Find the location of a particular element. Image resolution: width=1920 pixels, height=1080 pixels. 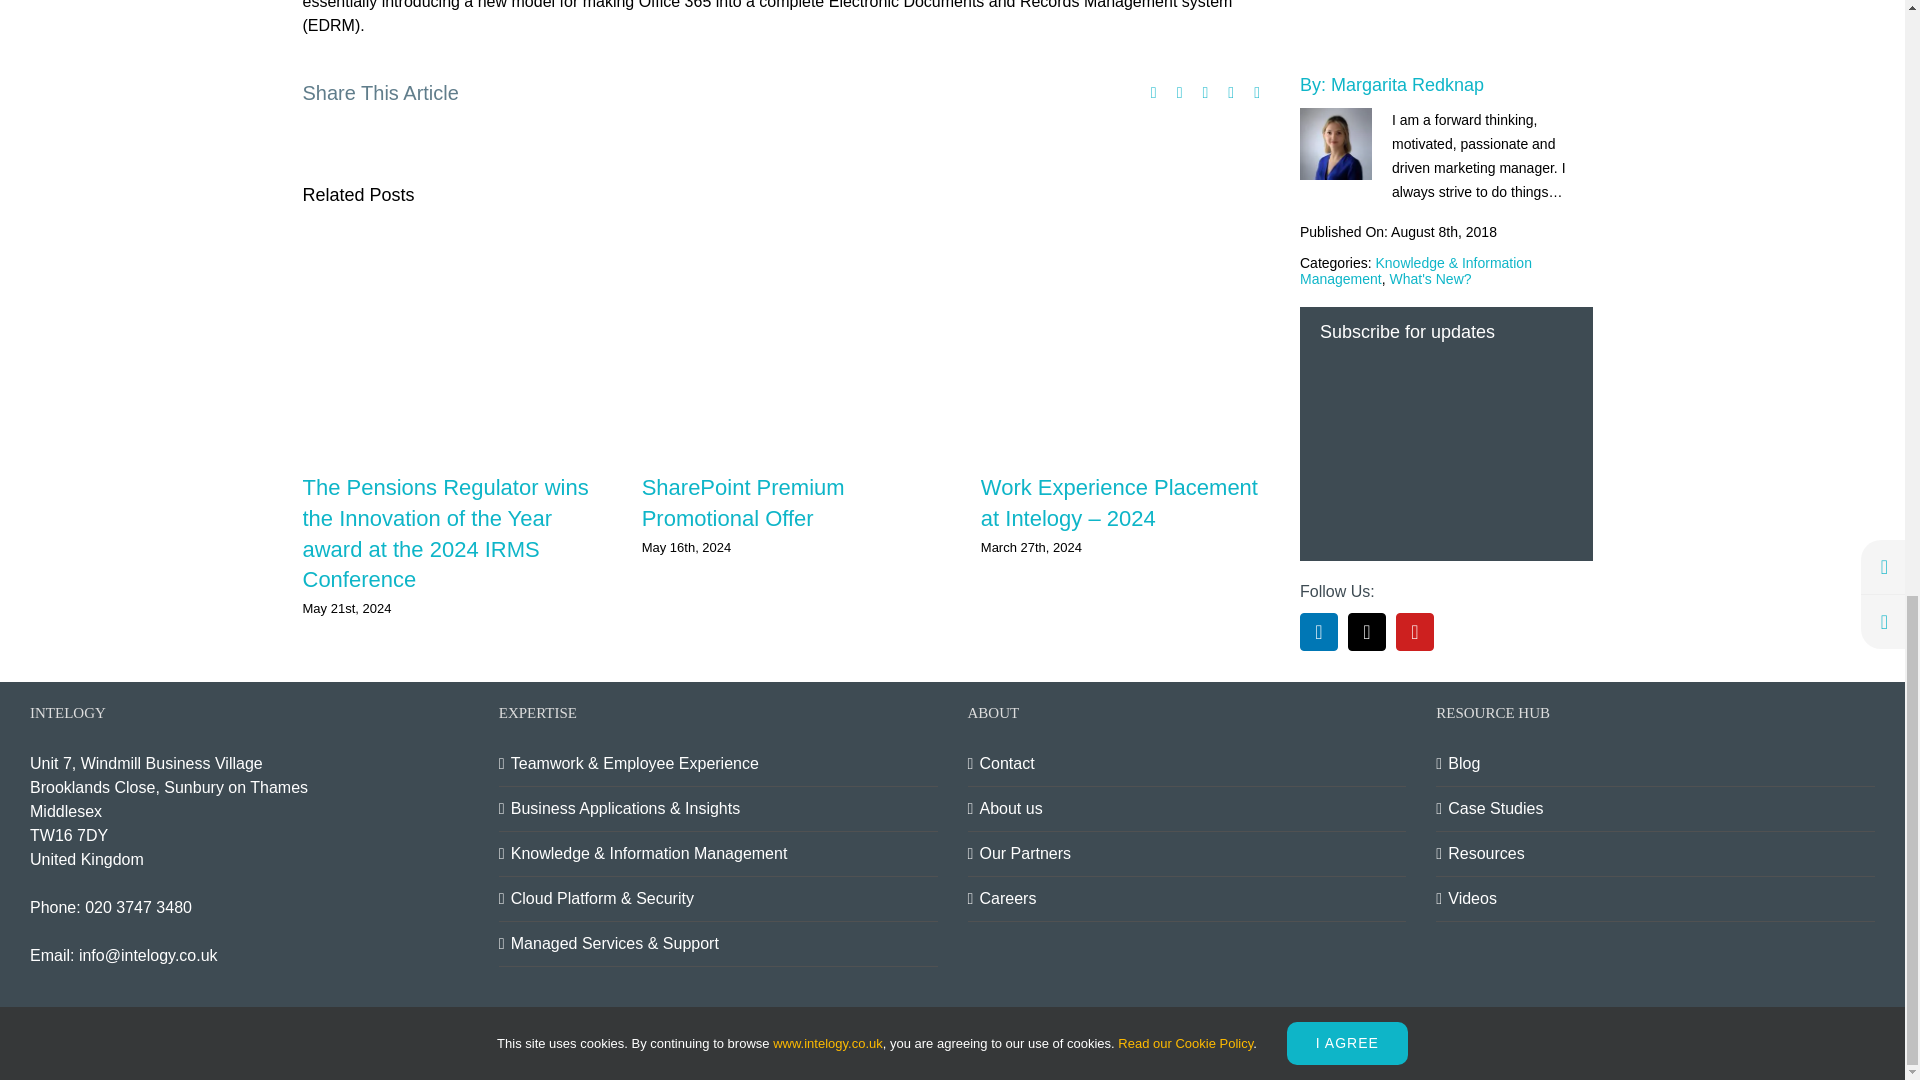

YouTube is located at coordinates (1414, 54).